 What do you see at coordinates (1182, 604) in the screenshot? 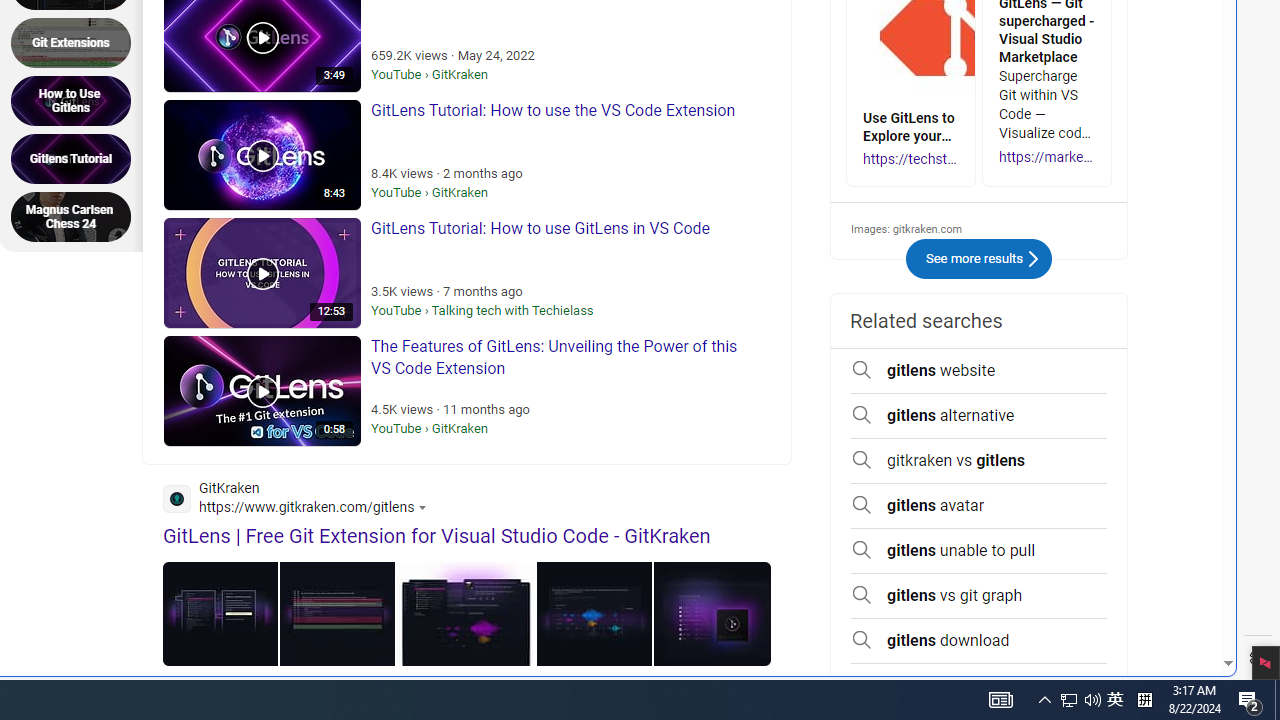
I see `Search more` at bounding box center [1182, 604].